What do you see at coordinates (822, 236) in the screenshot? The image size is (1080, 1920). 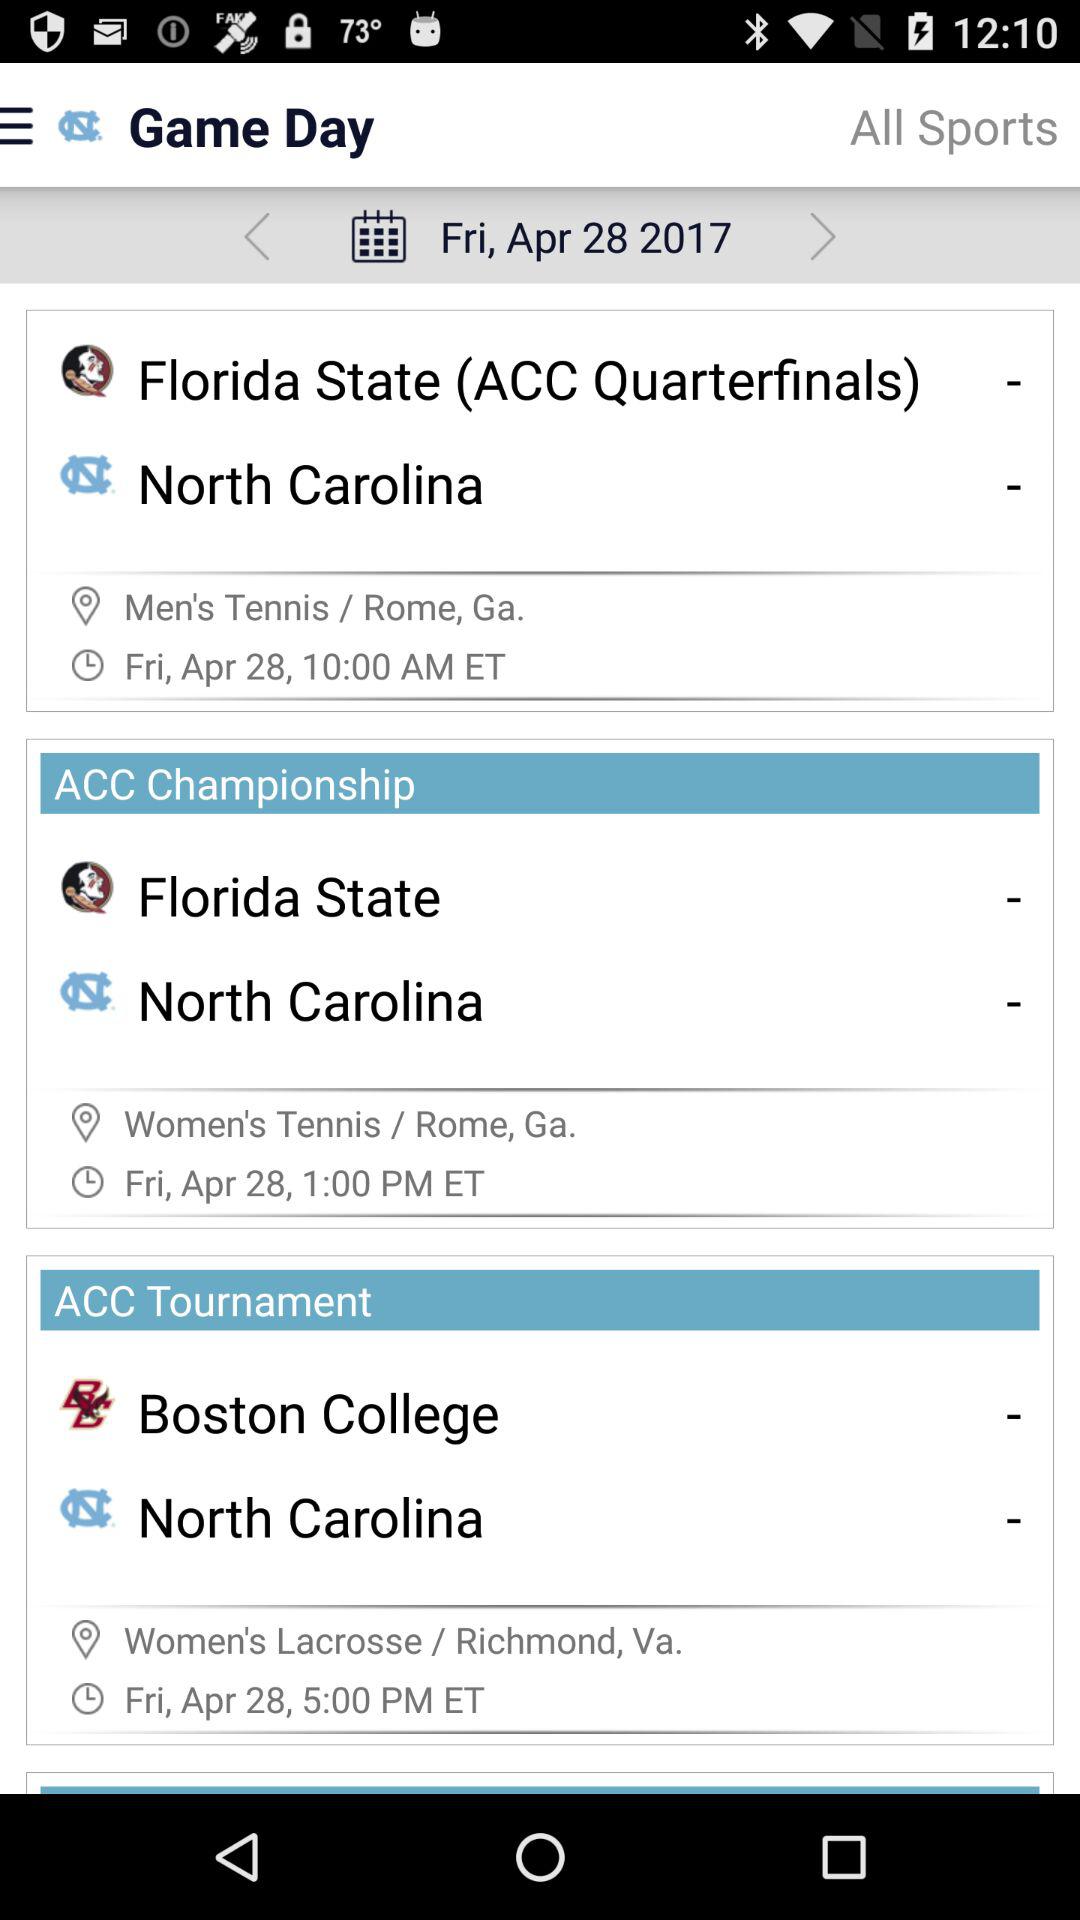 I see `show next schedule` at bounding box center [822, 236].